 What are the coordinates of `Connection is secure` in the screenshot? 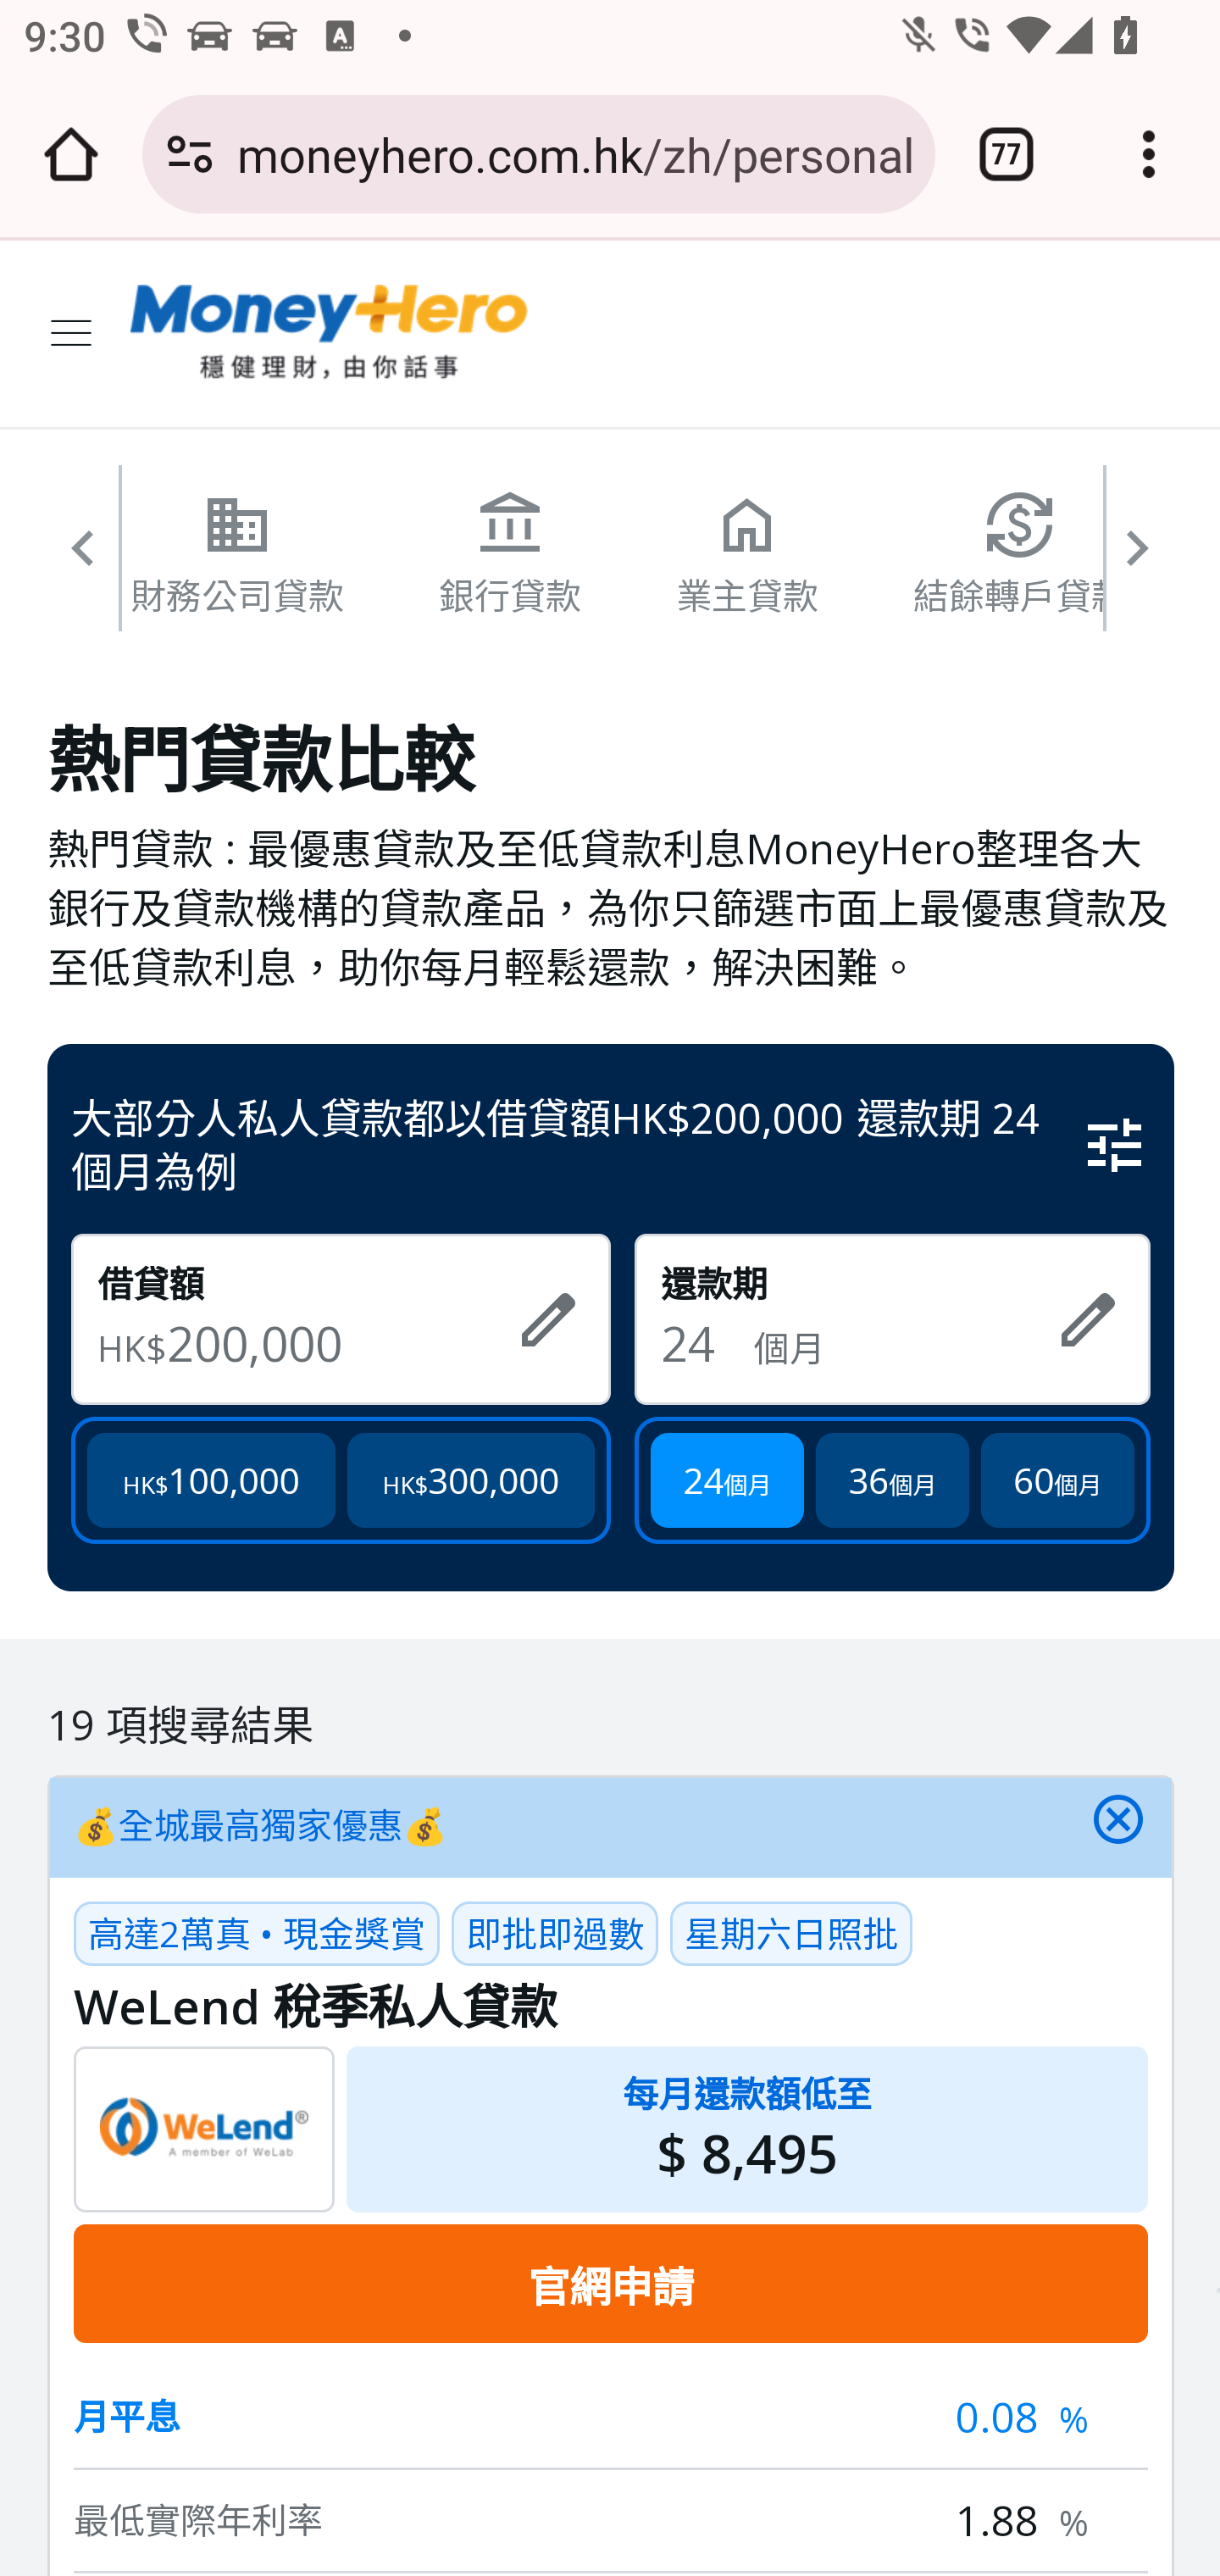 It's located at (190, 154).